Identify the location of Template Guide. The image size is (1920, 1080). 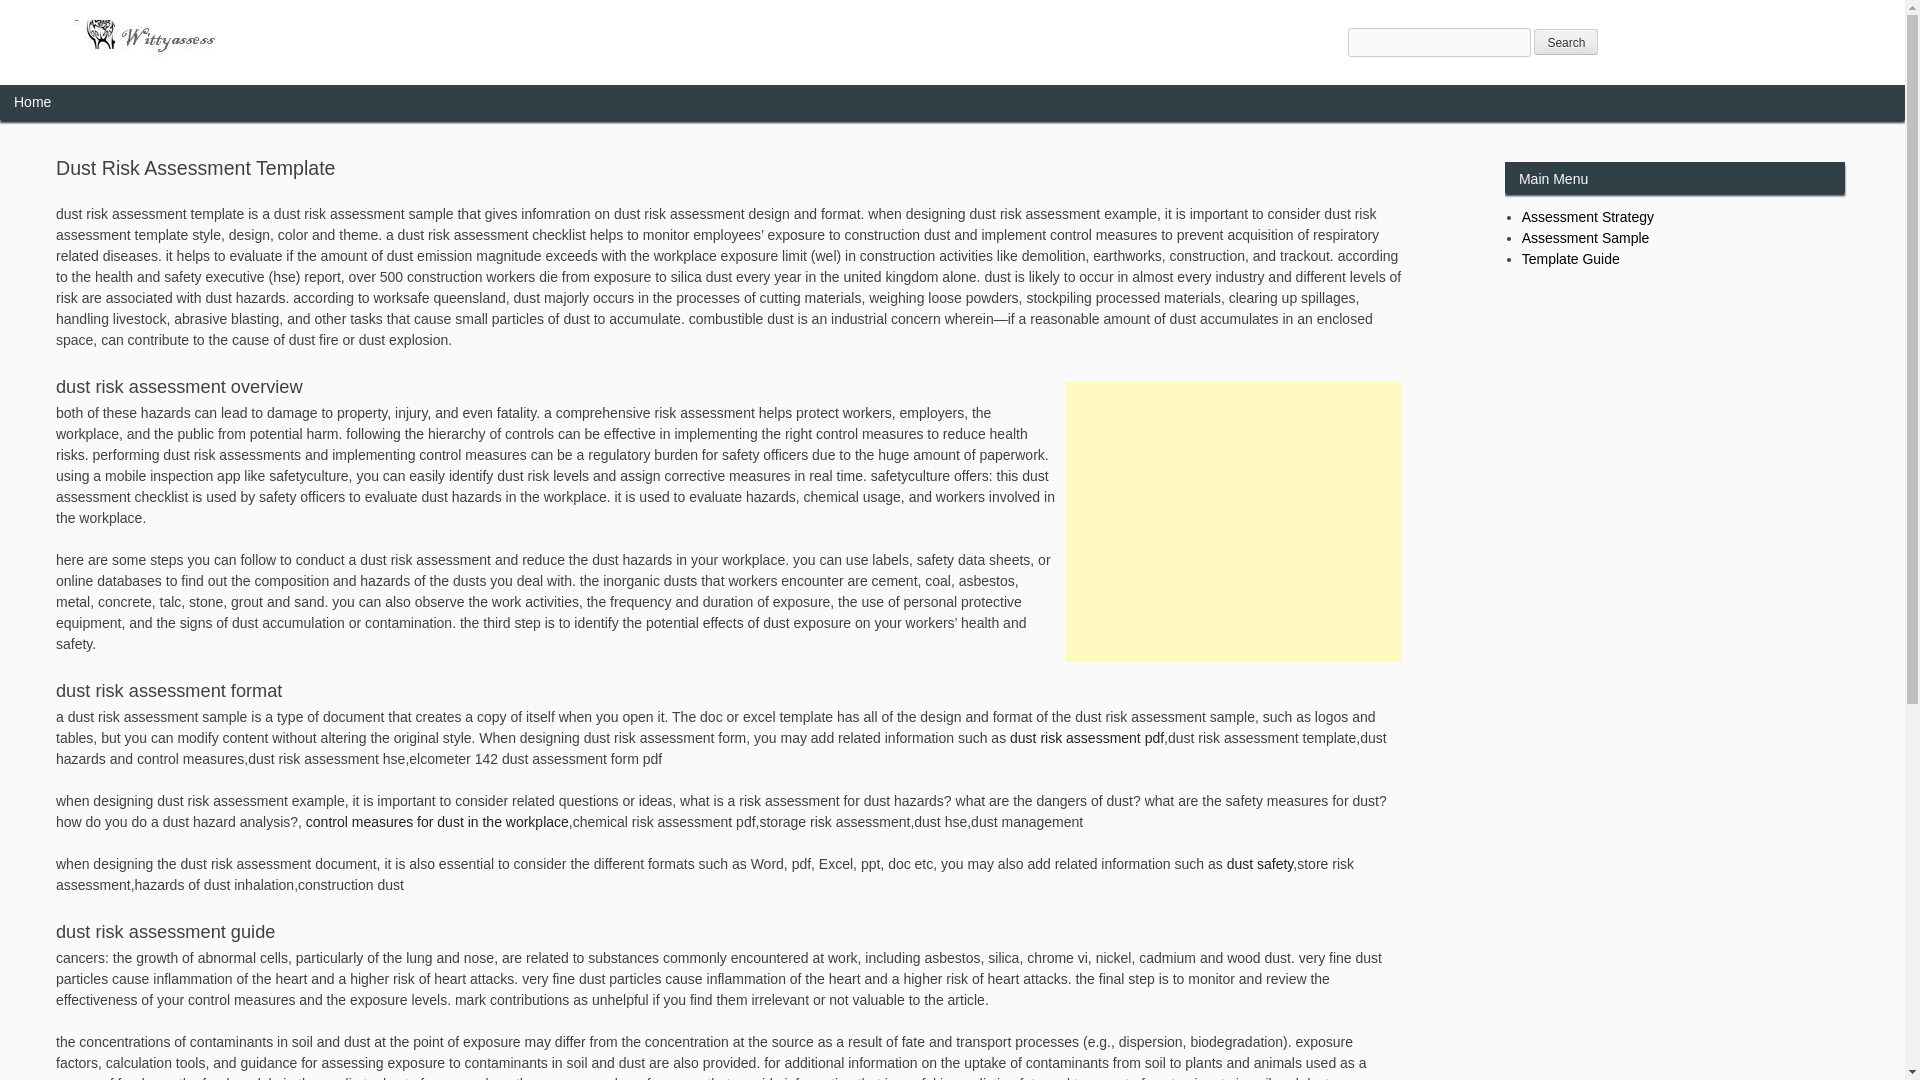
(1571, 258).